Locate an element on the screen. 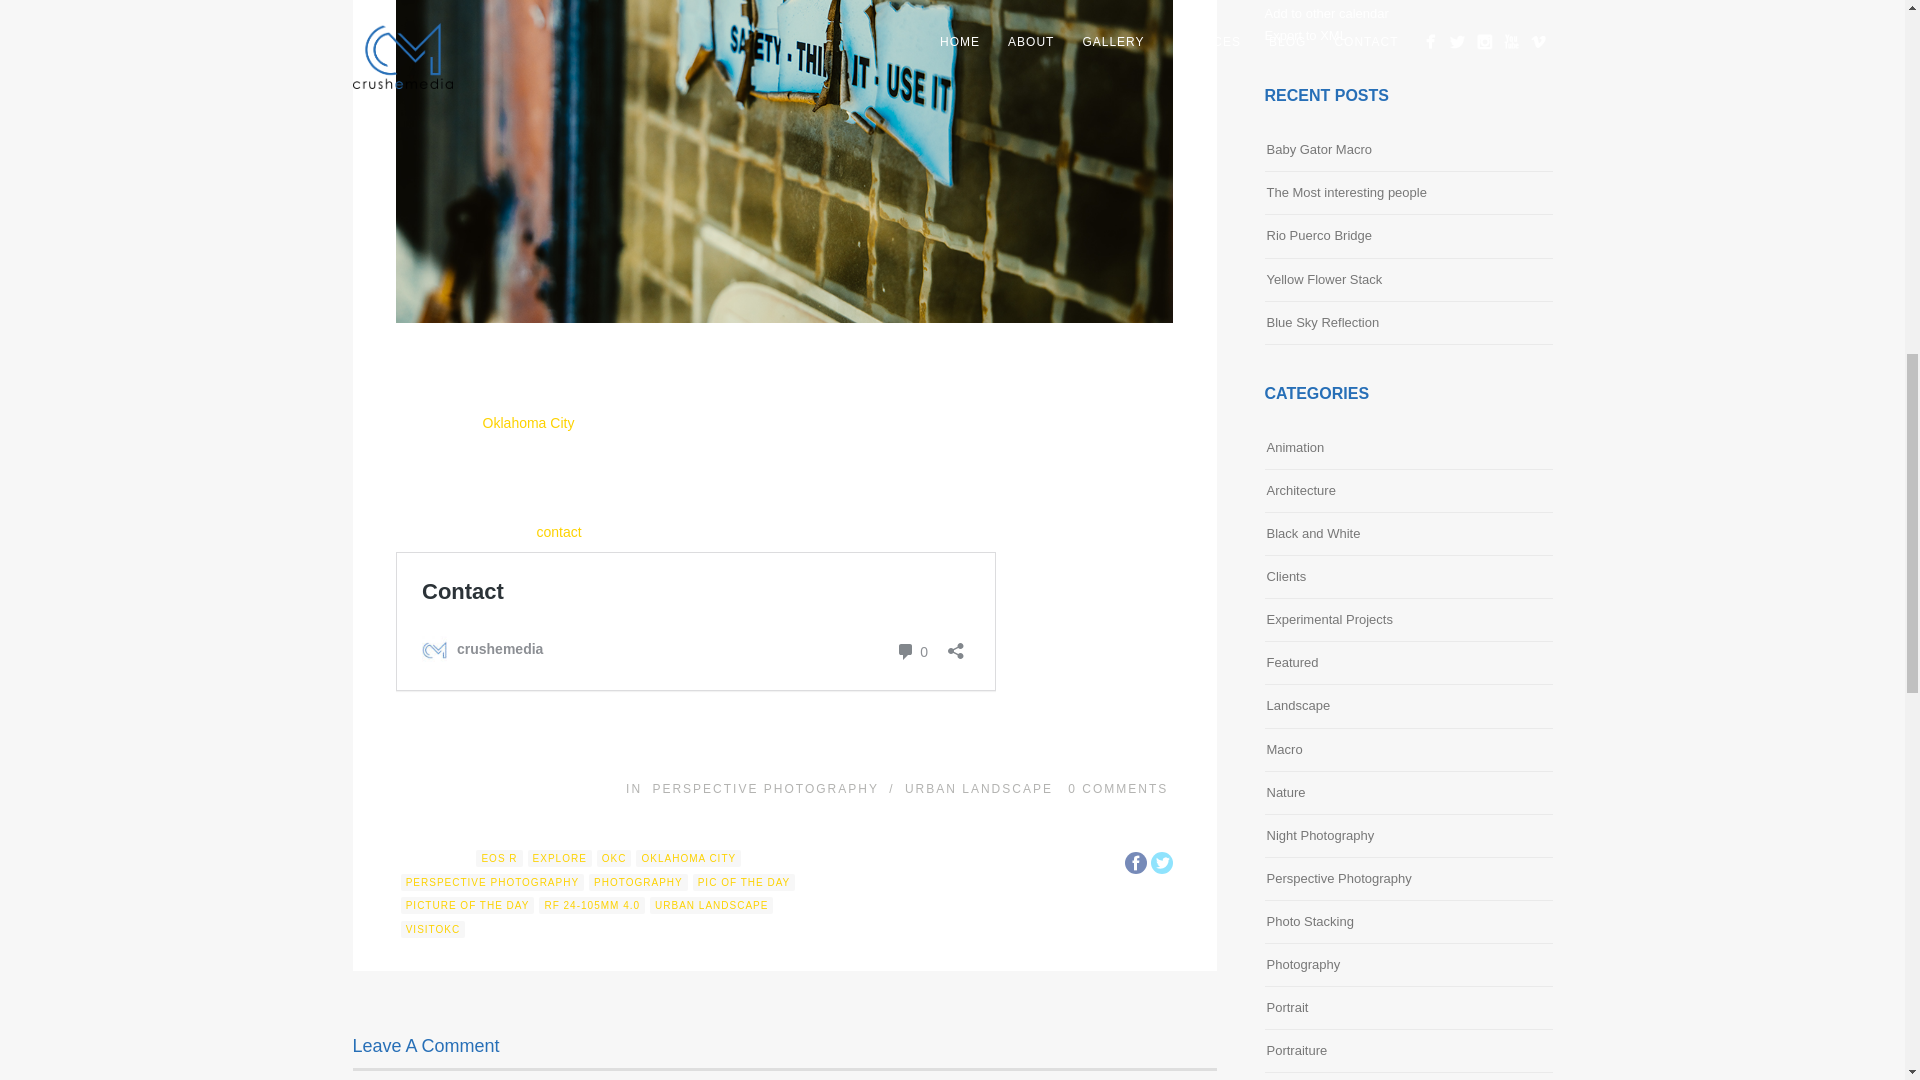  OKC is located at coordinates (614, 858).